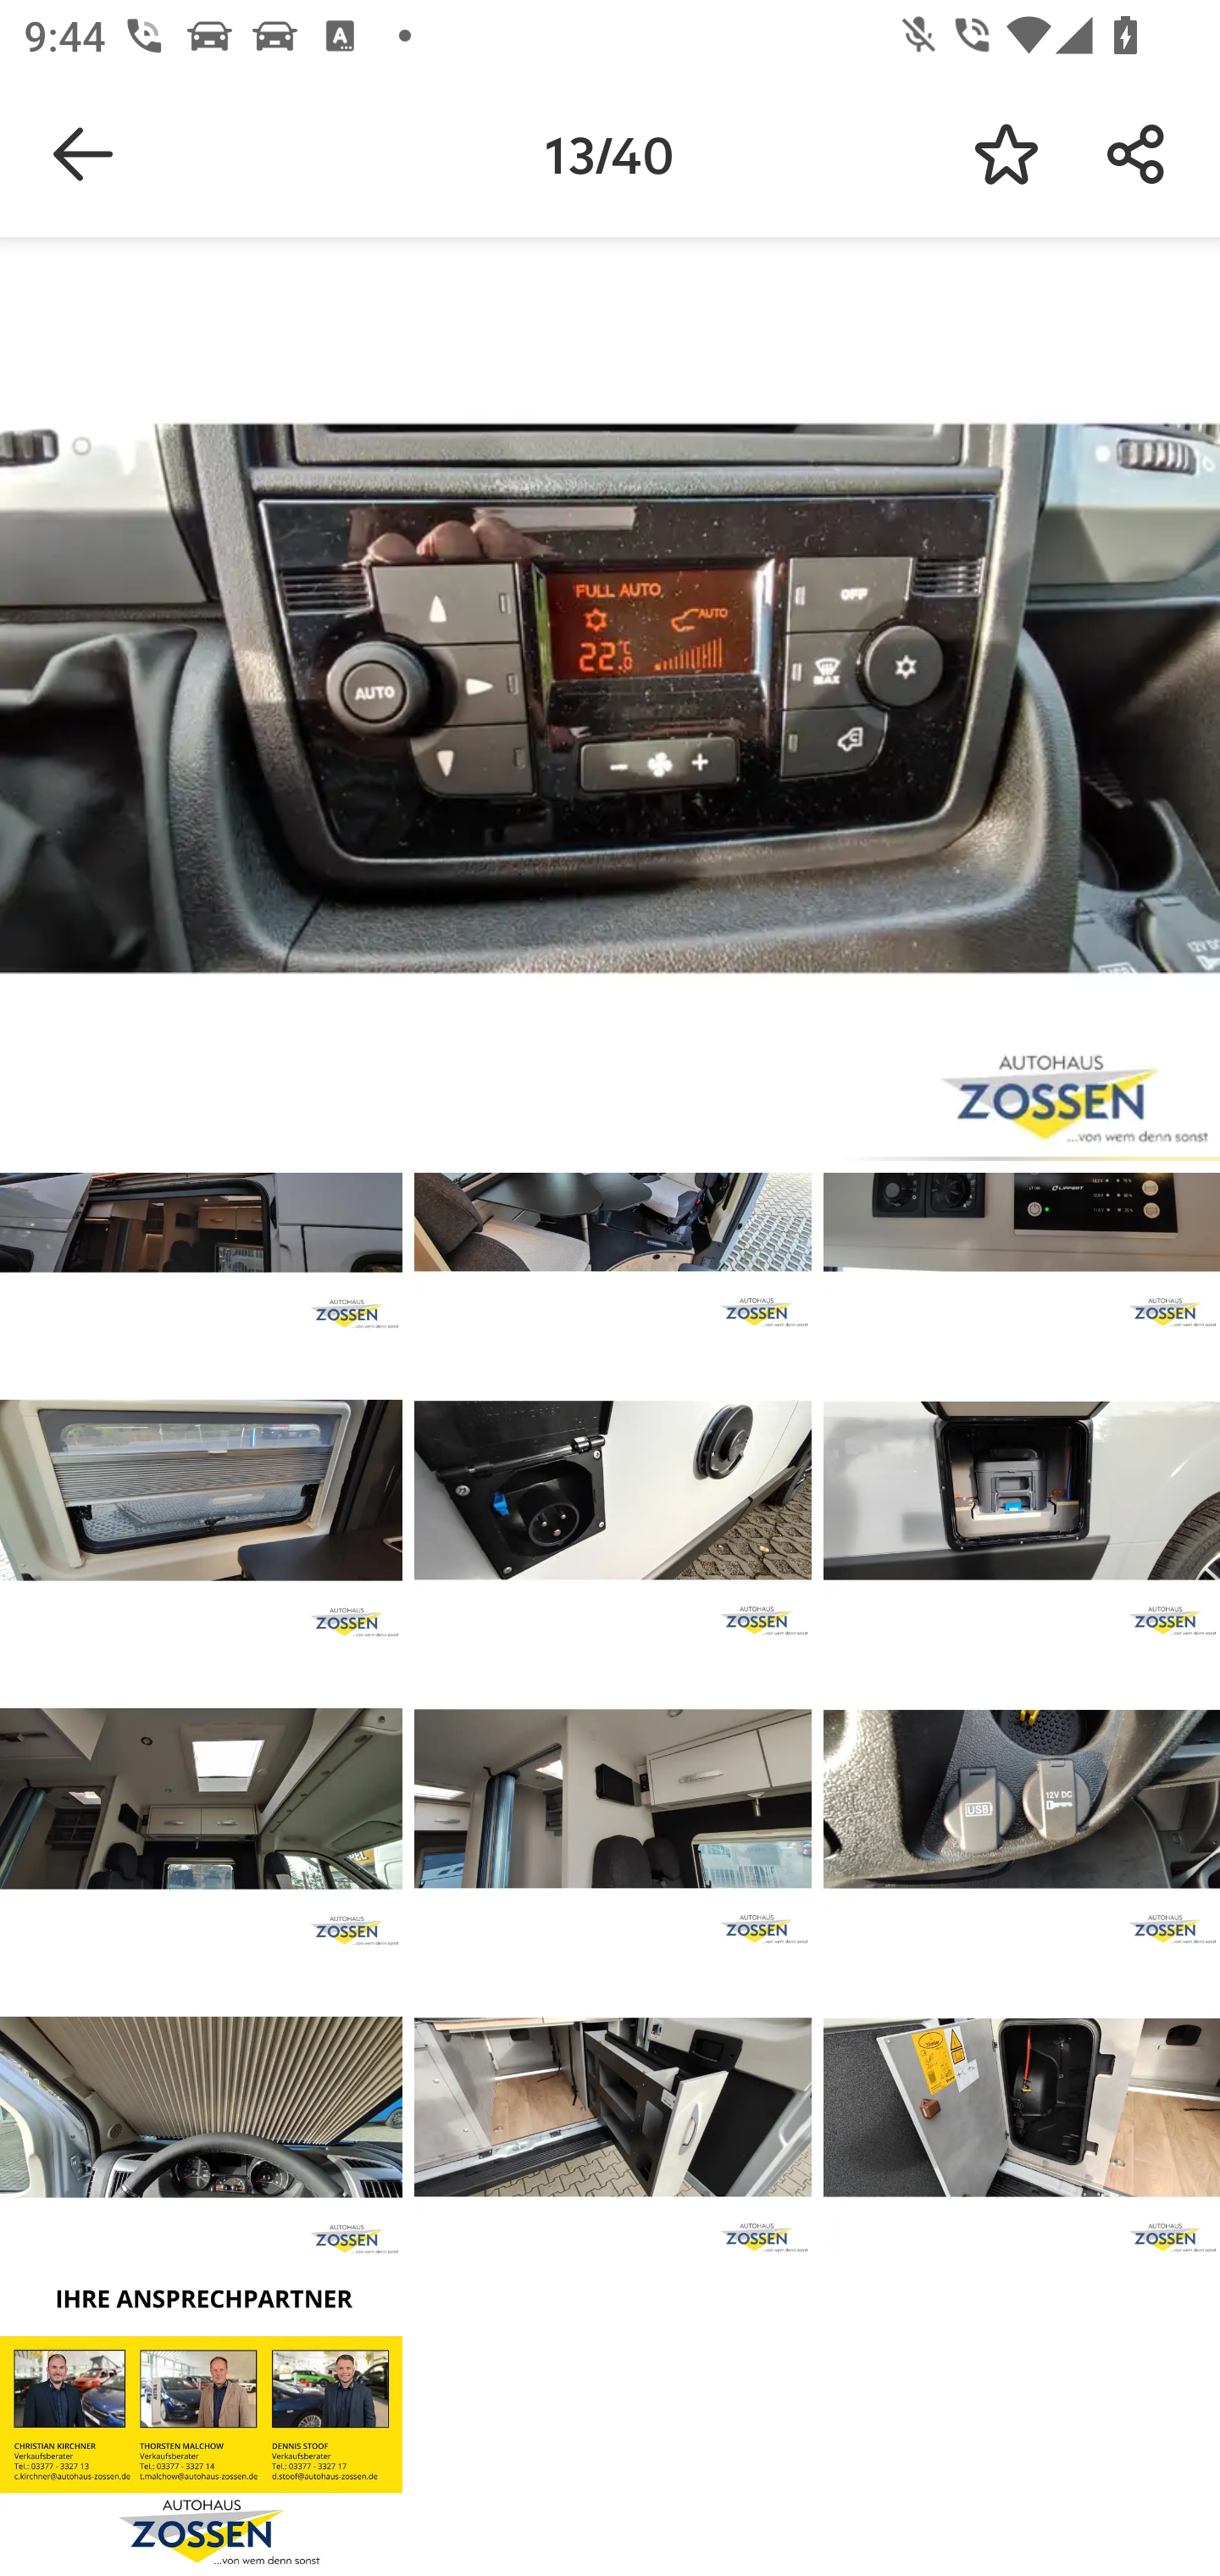 This screenshot has height=2576, width=1220. What do you see at coordinates (1022, 1490) in the screenshot?
I see `image` at bounding box center [1022, 1490].